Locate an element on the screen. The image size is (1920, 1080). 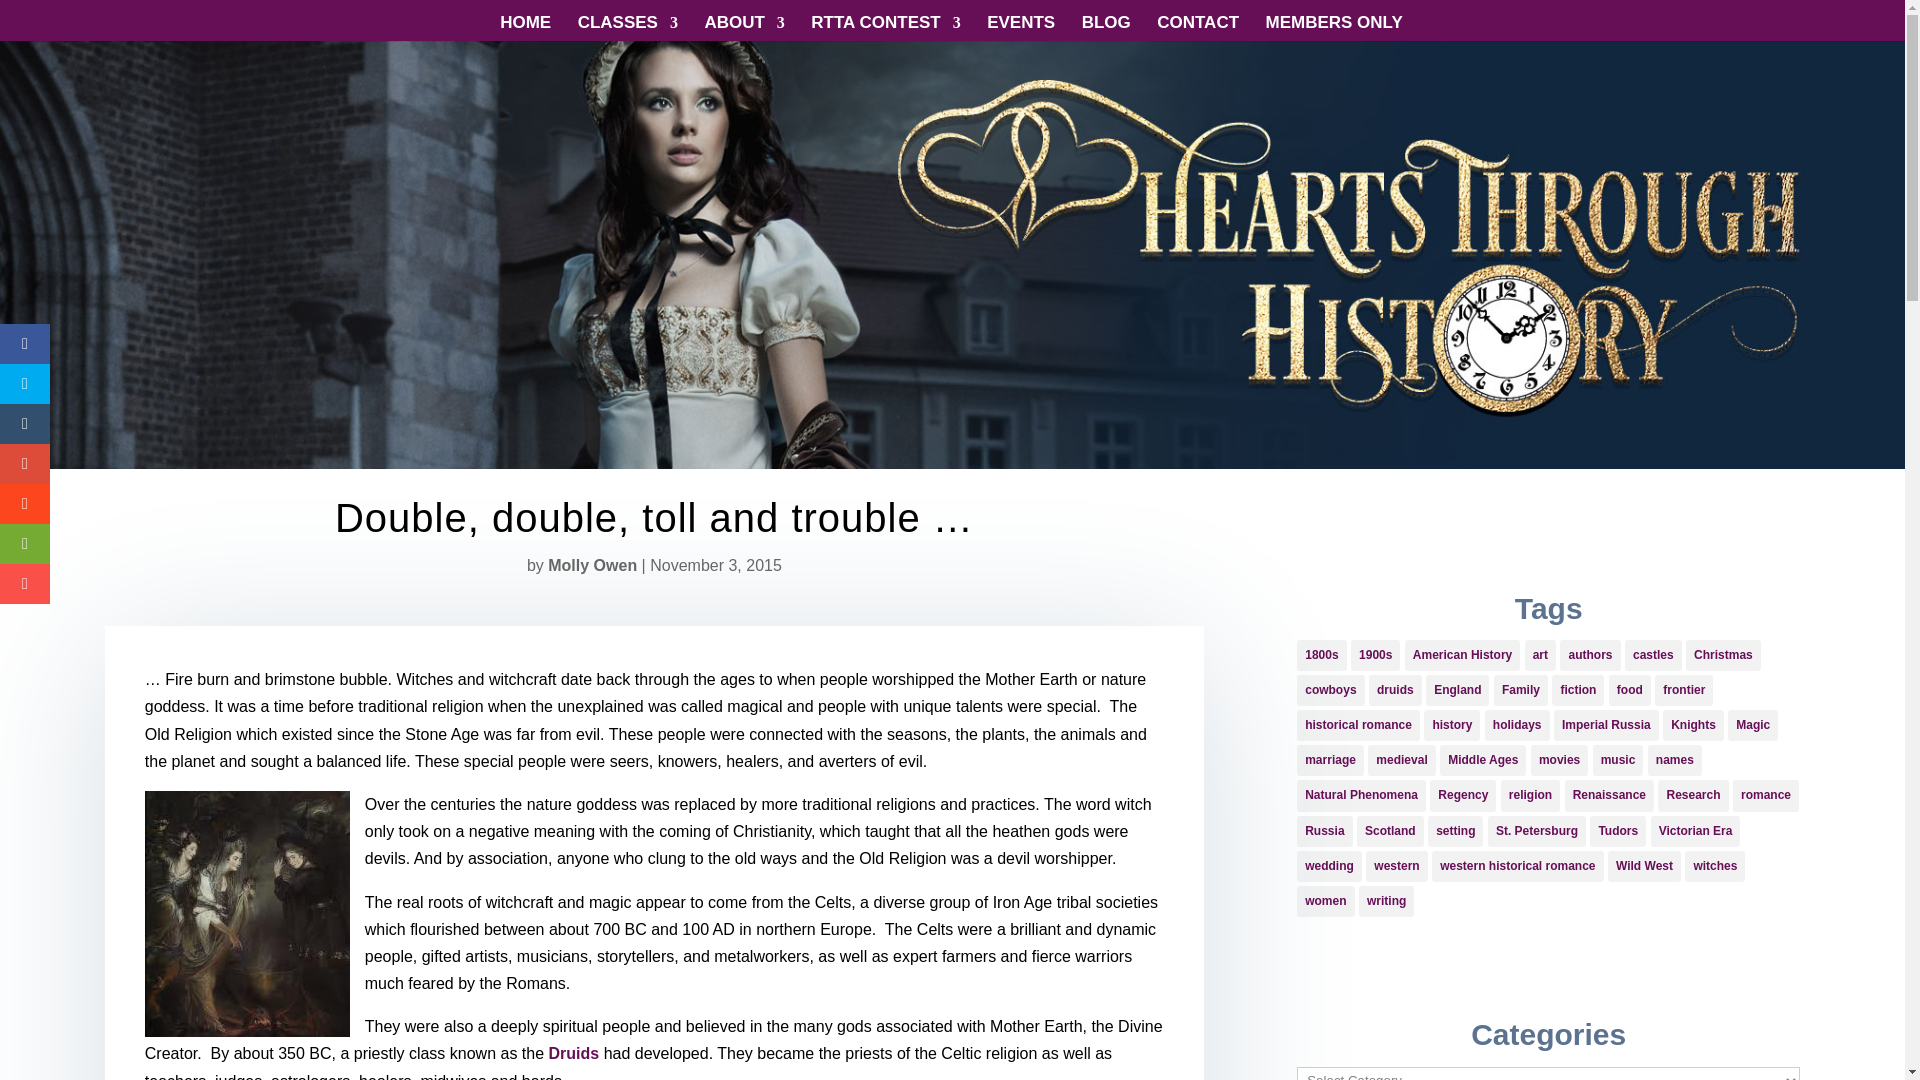
Molly Owen is located at coordinates (592, 565).